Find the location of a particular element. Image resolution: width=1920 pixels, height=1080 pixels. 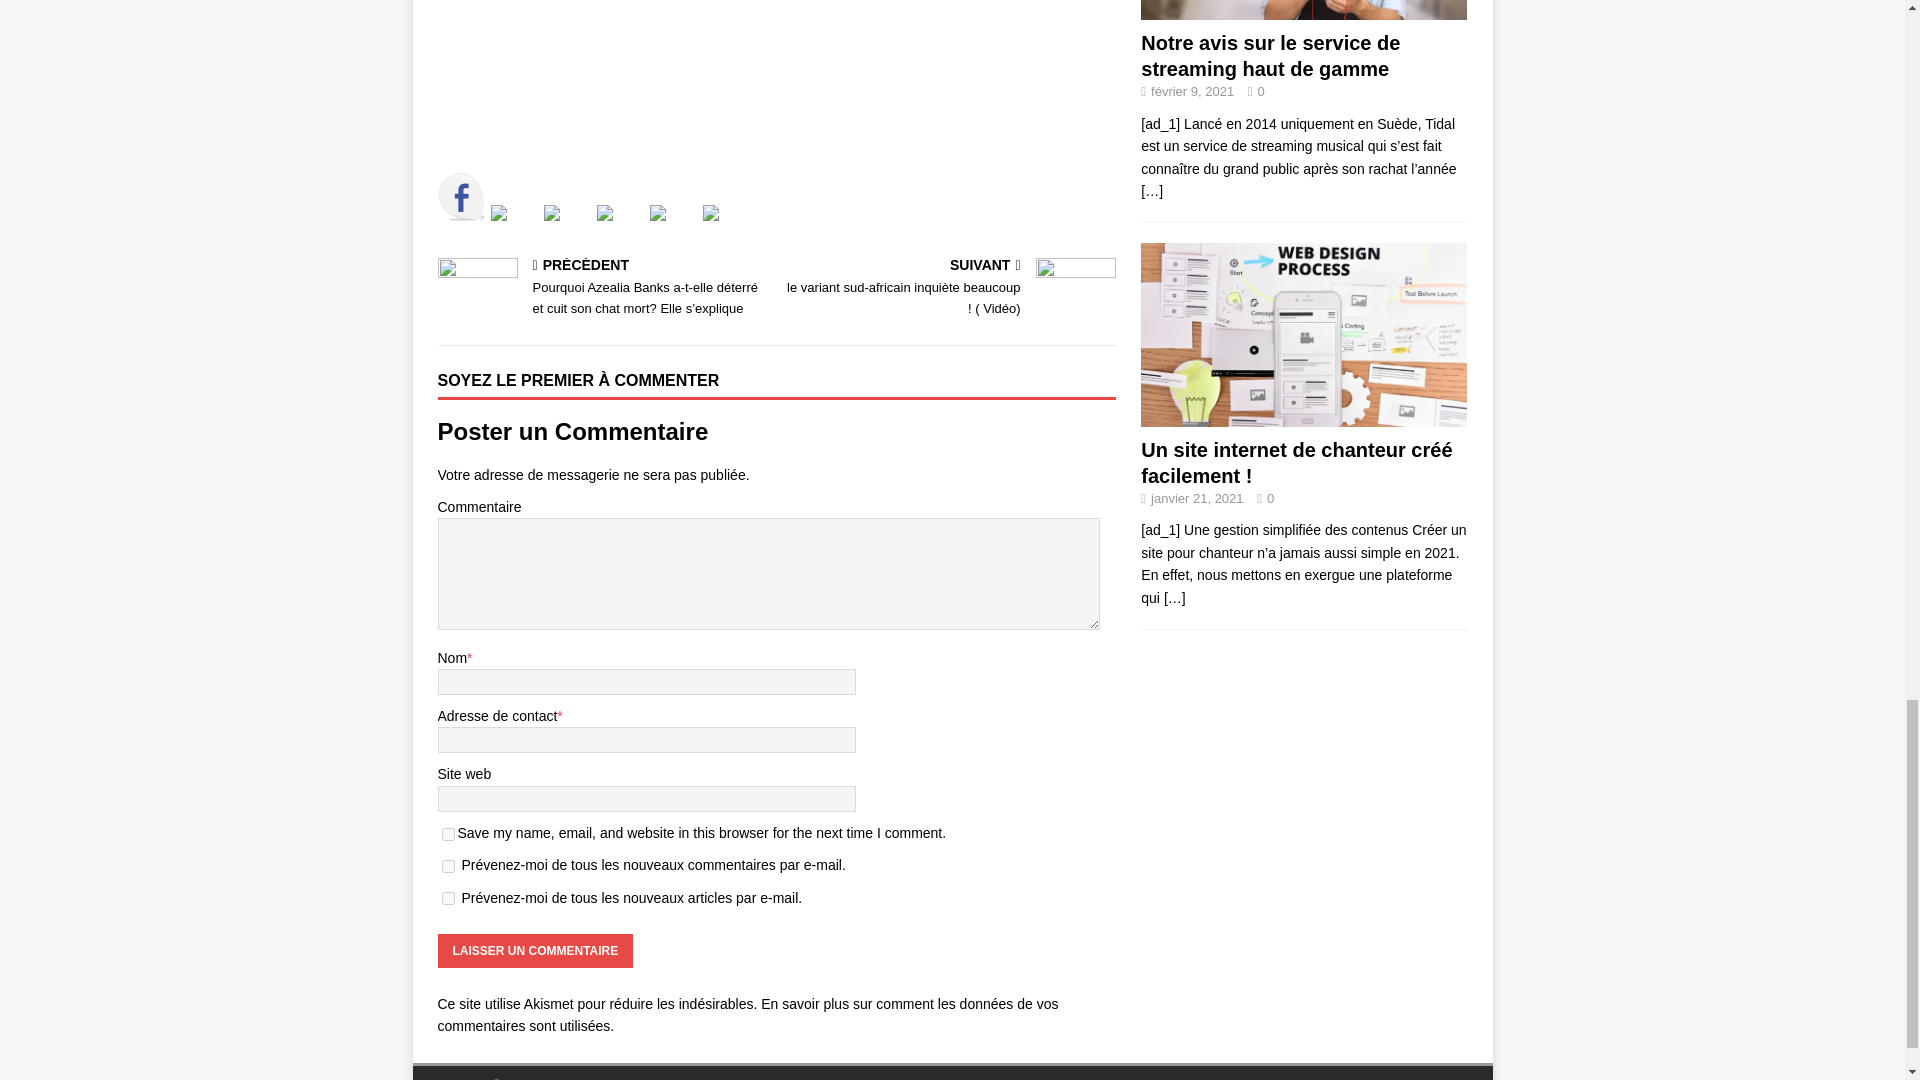

Share on Linkedin is located at coordinates (658, 213).